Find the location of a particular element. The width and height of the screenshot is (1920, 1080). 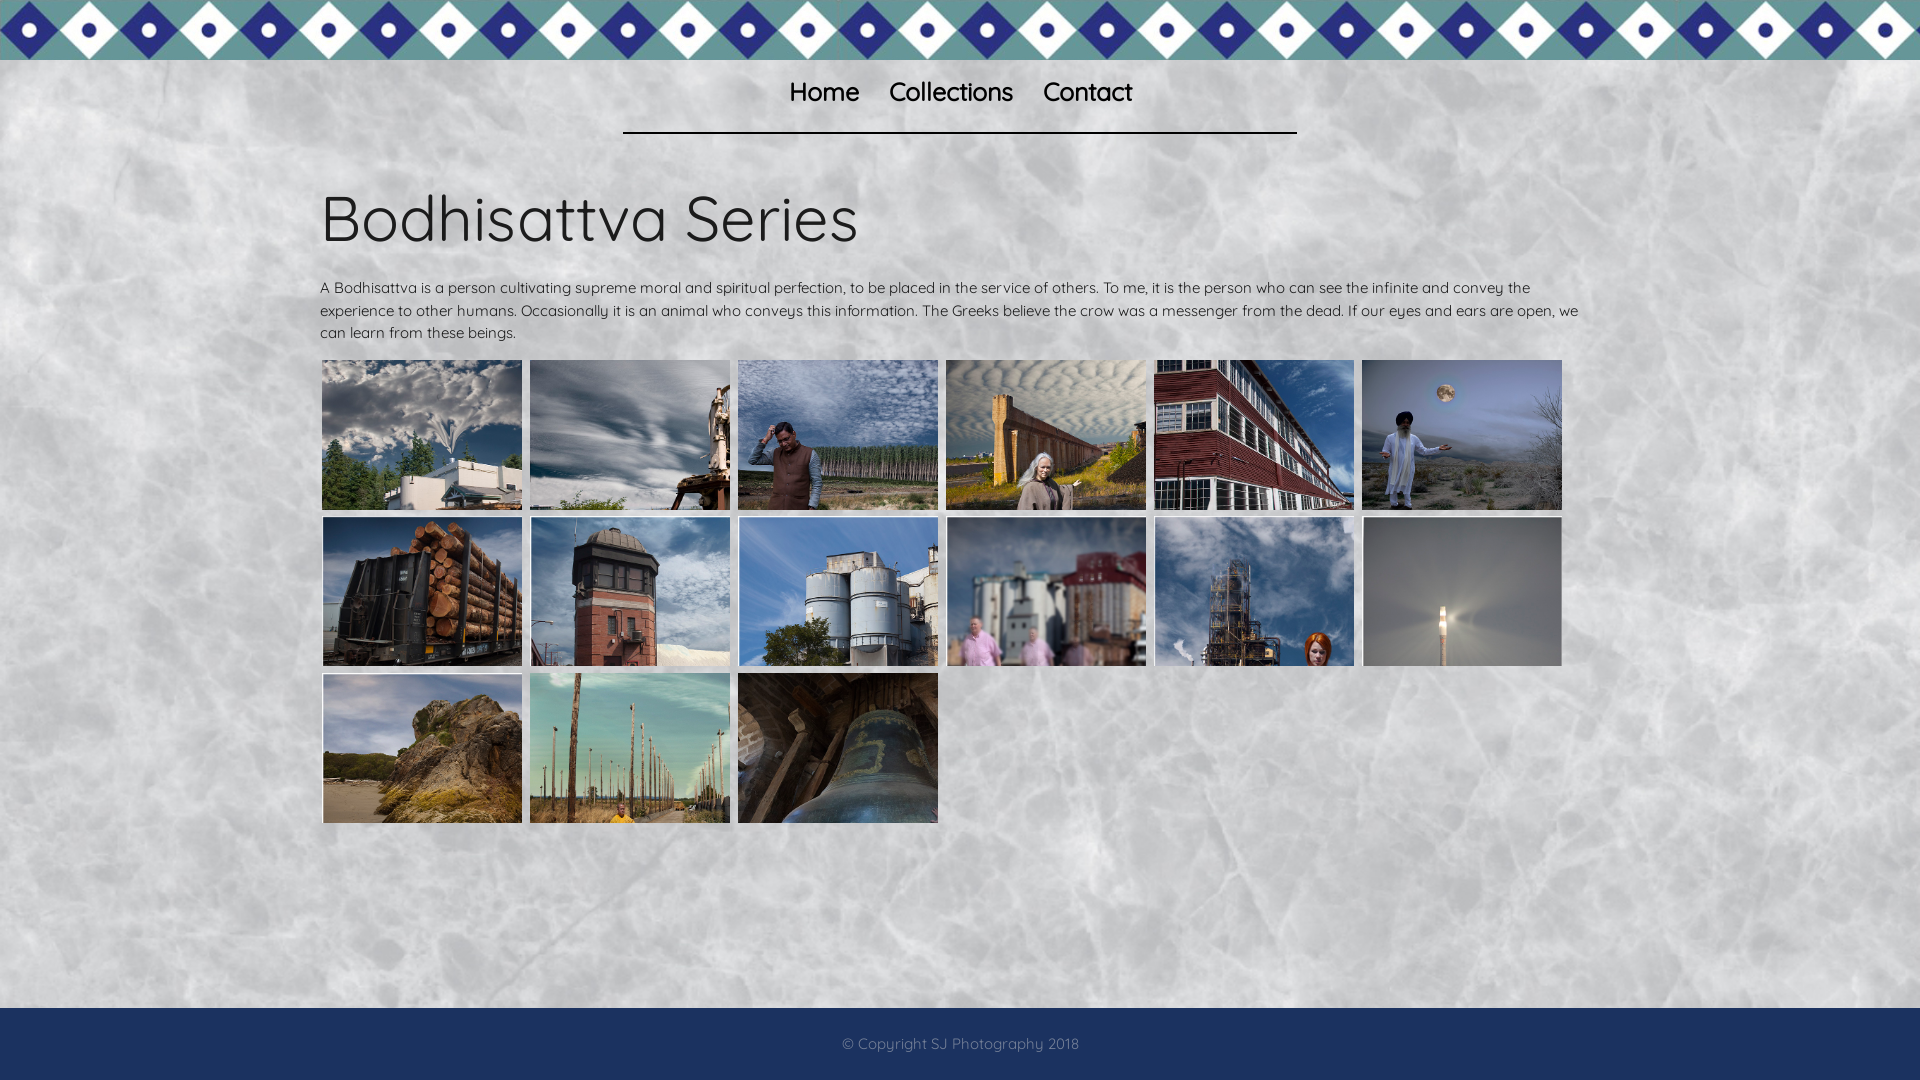

Contact is located at coordinates (1088, 92).